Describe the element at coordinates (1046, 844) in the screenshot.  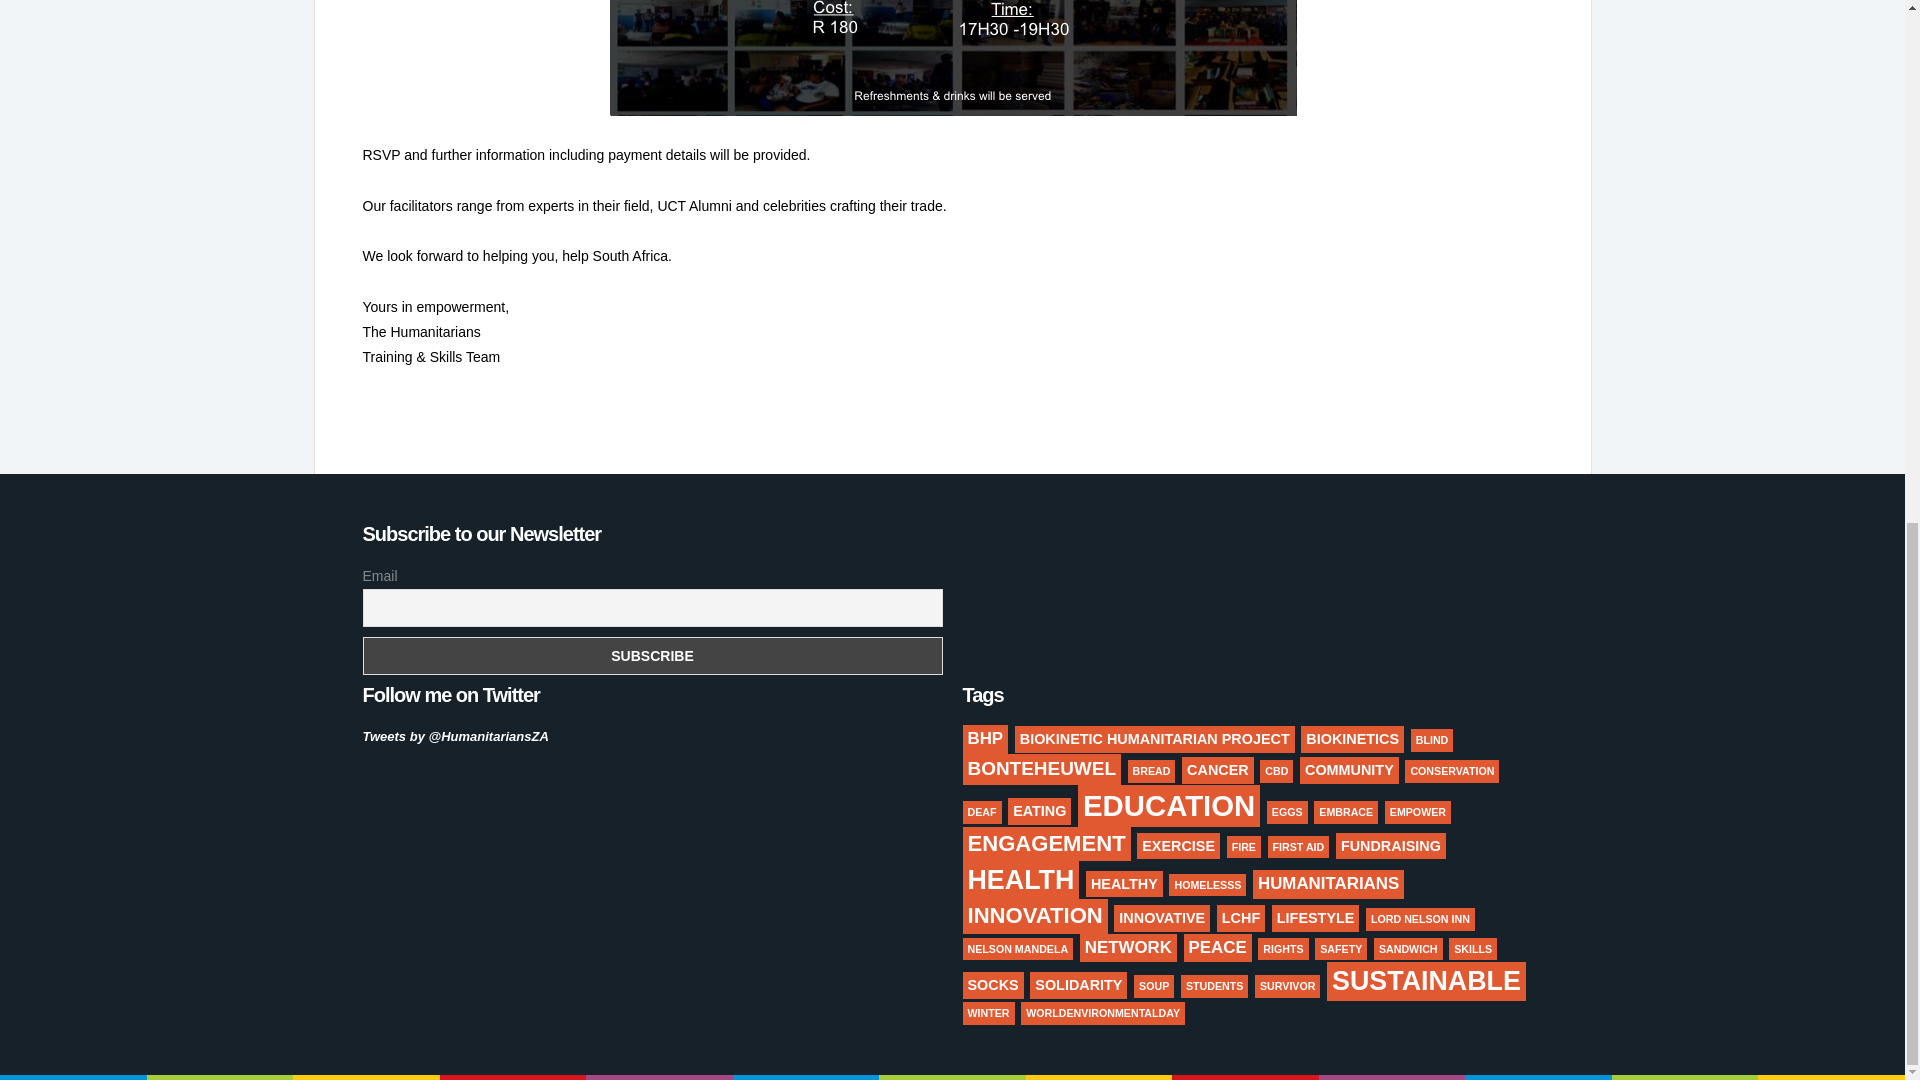
I see `ENGAGEMENT` at that location.